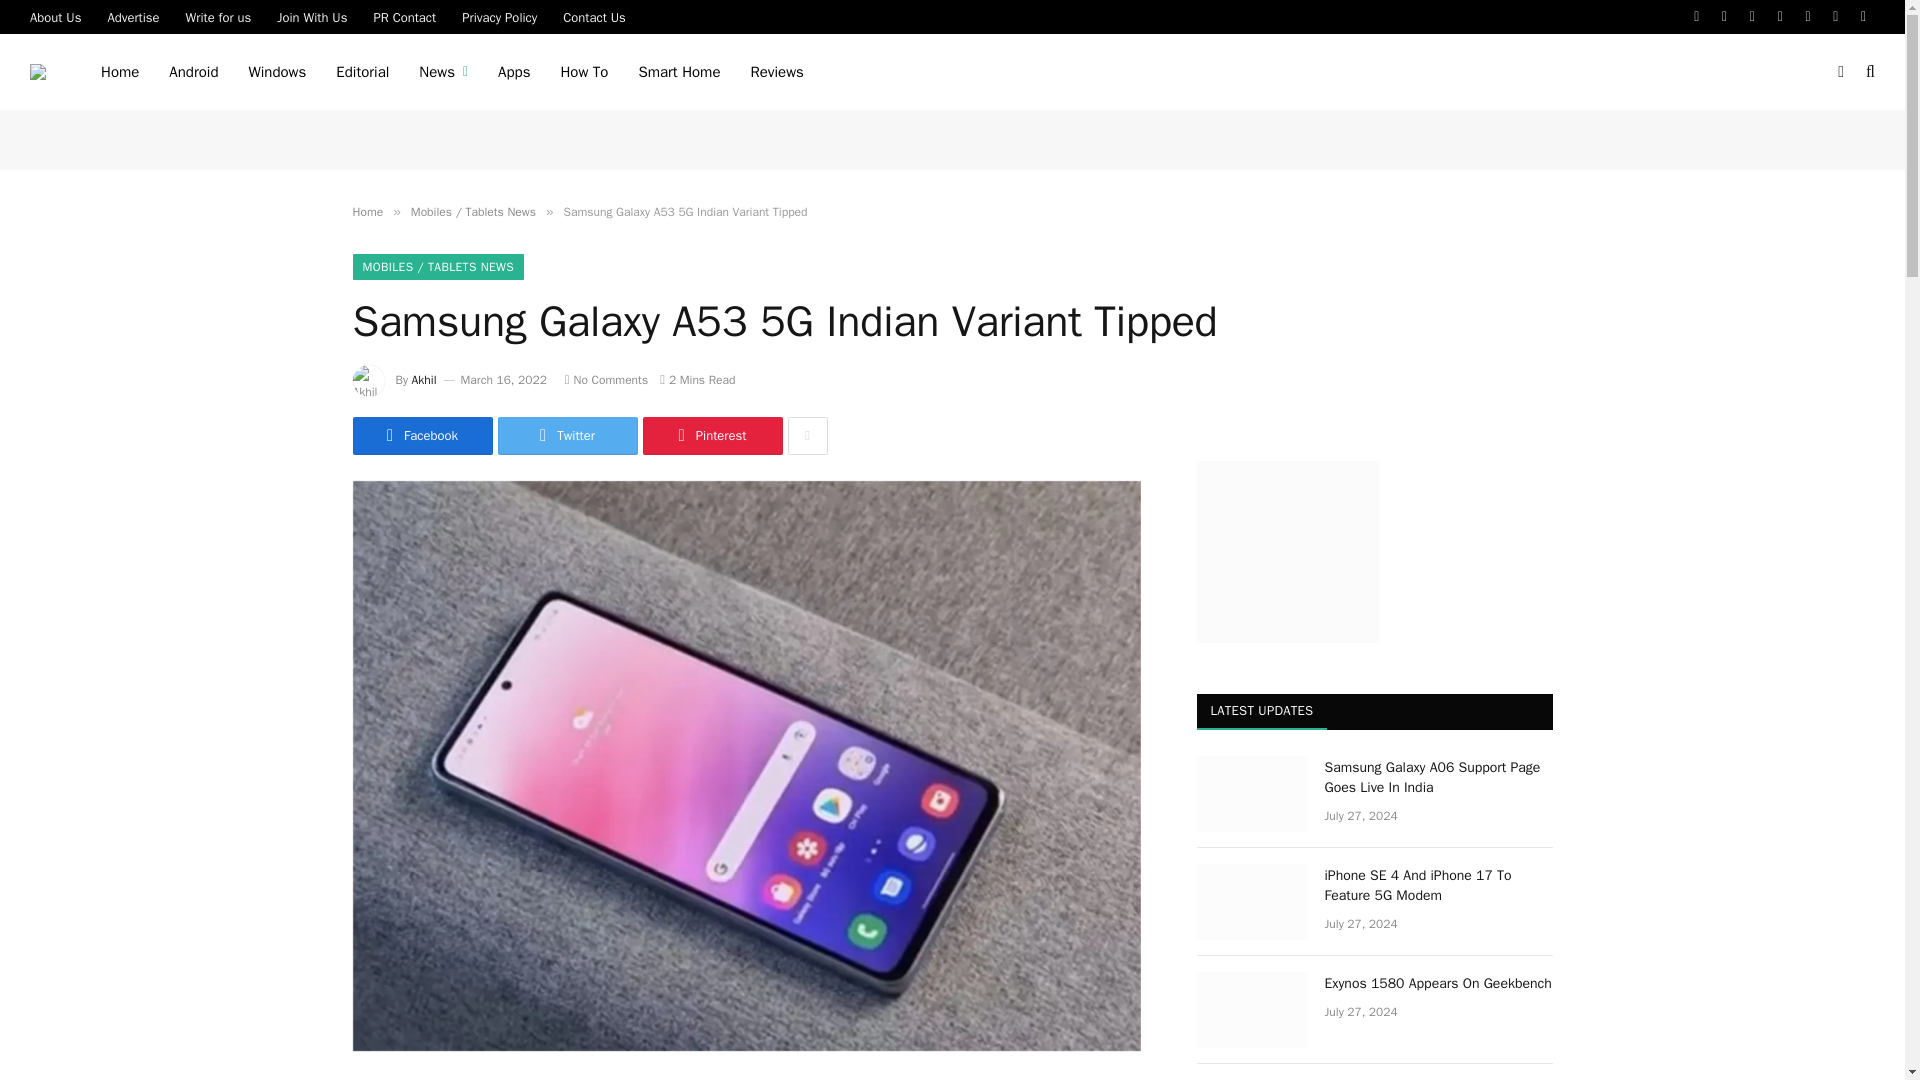 Image resolution: width=1920 pixels, height=1080 pixels. I want to click on About Us, so click(56, 16).